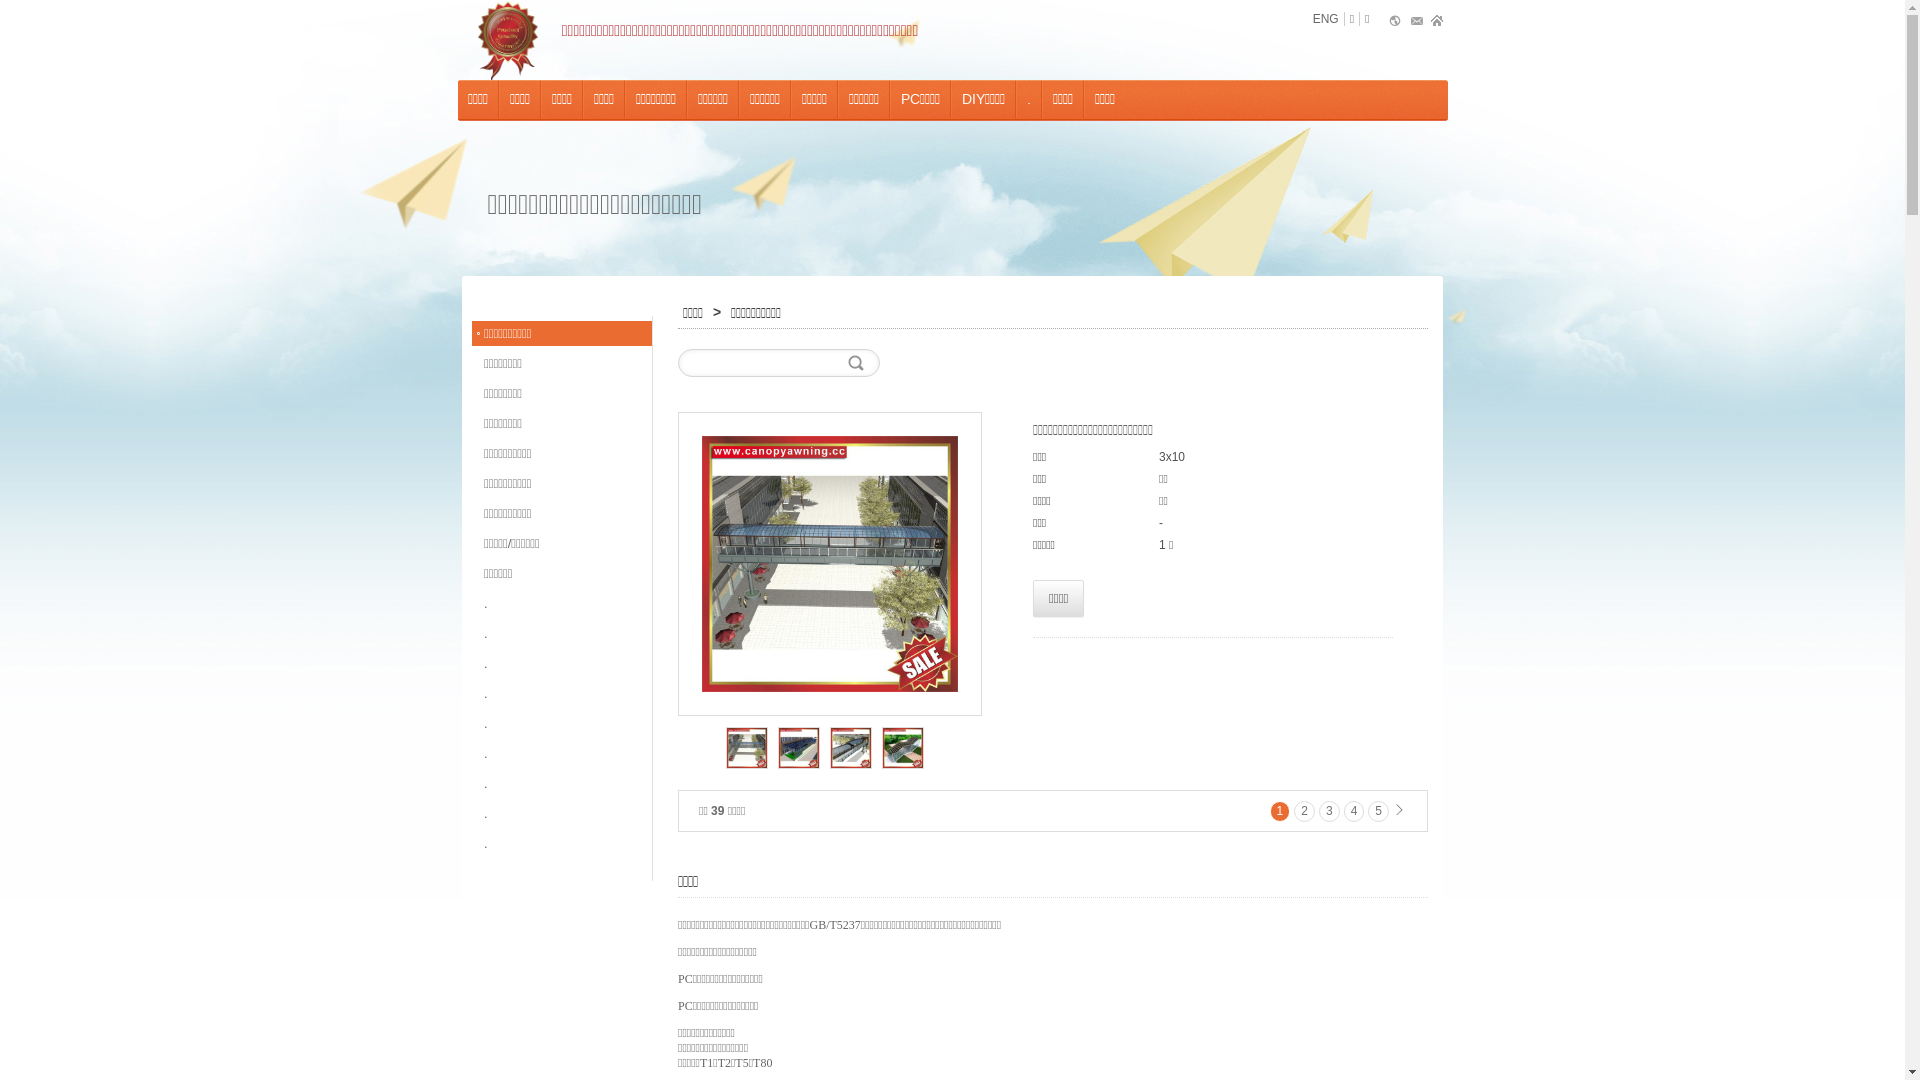 The height and width of the screenshot is (1080, 1920). I want to click on ., so click(562, 604).